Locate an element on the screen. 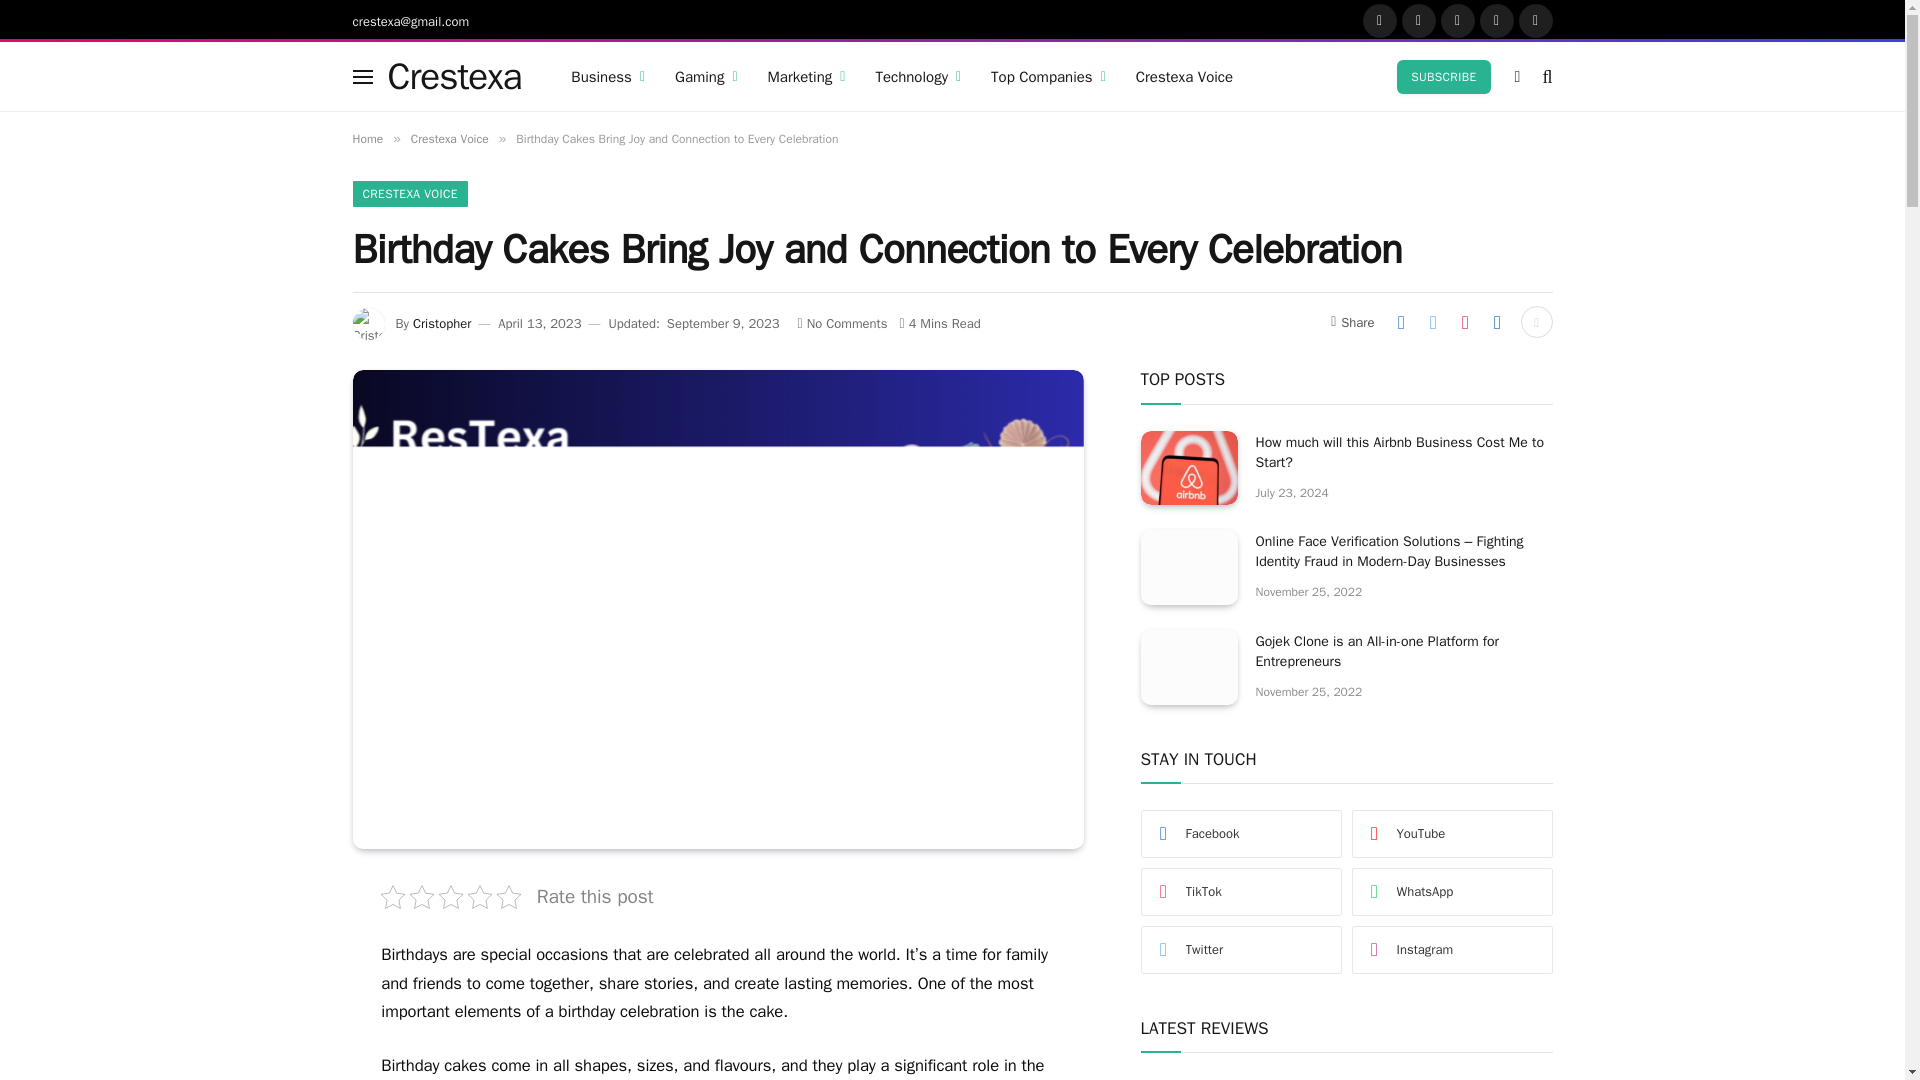 This screenshot has width=1920, height=1080. Instagram is located at coordinates (1457, 20).